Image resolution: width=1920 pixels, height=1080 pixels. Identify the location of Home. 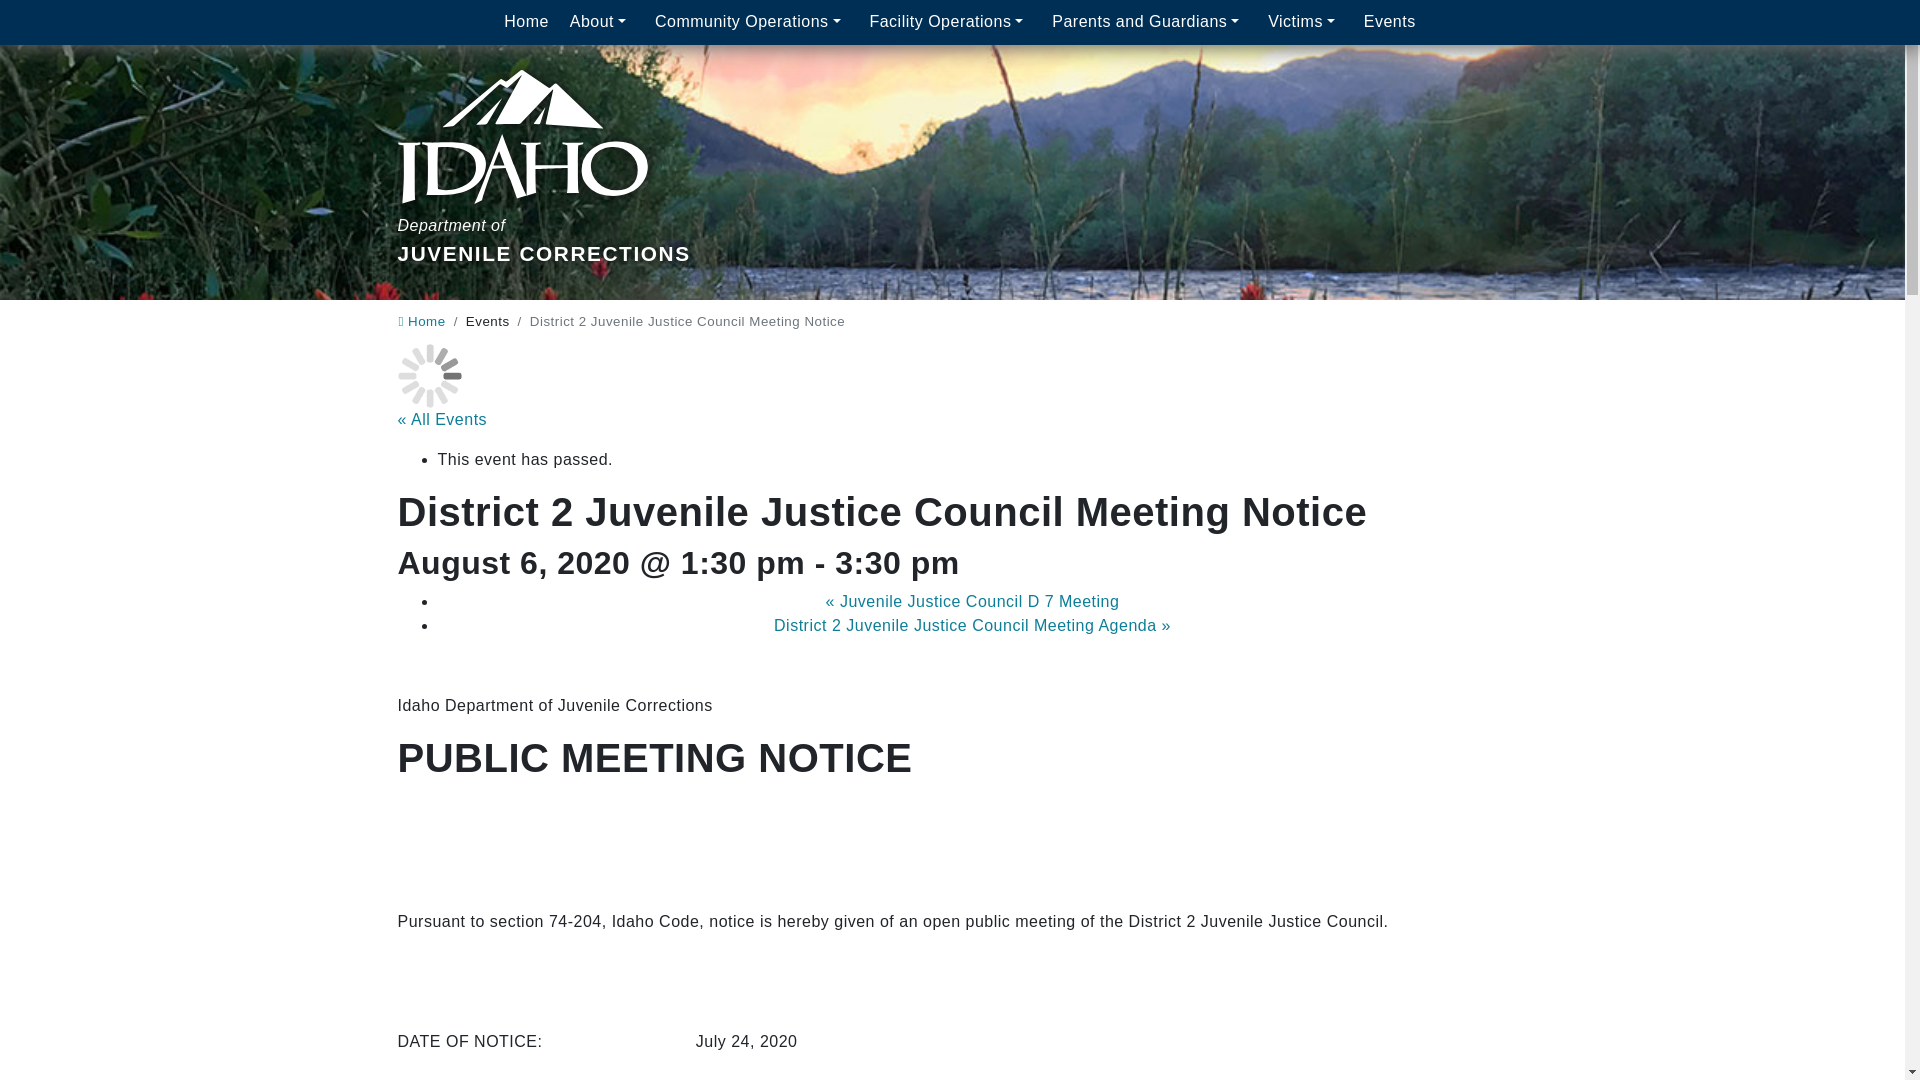
(600, 22).